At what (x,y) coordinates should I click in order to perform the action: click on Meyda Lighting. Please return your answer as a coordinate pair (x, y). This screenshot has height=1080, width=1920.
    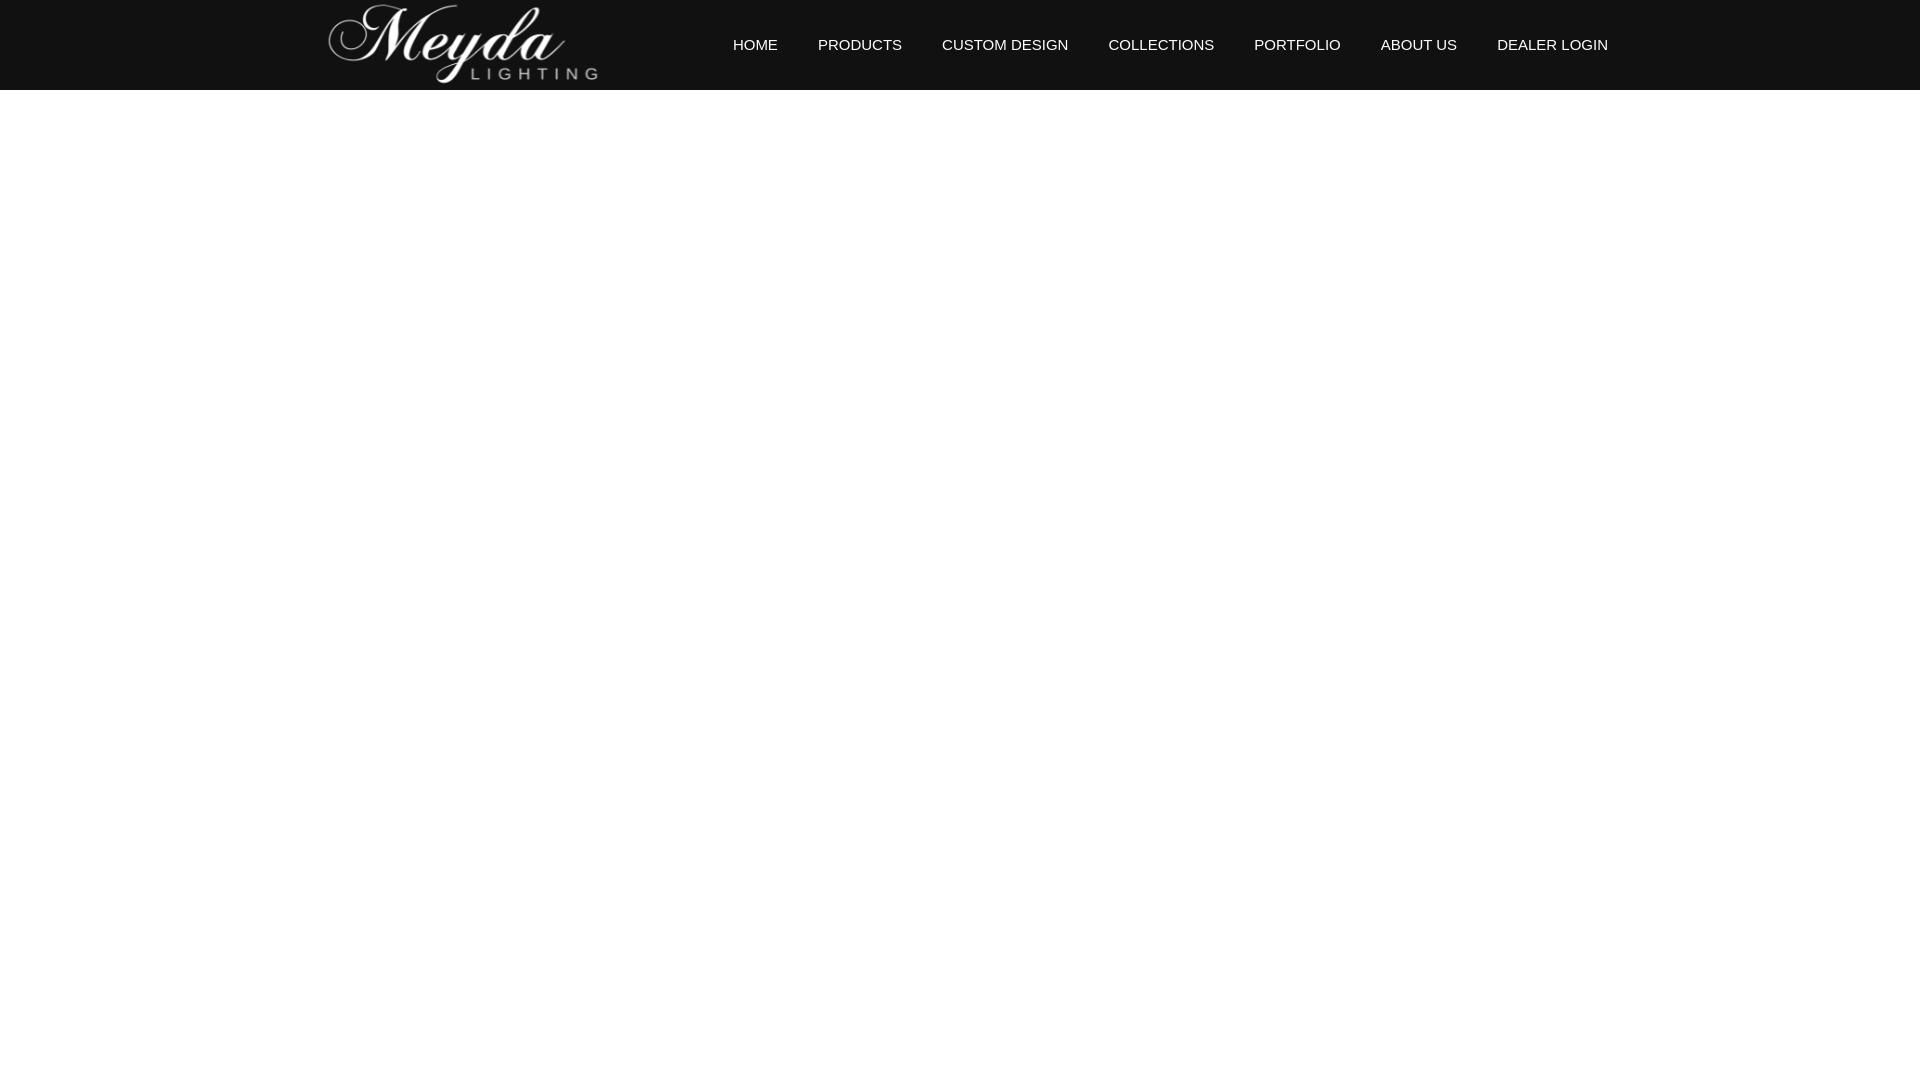
    Looking at the image, I should click on (456, 44).